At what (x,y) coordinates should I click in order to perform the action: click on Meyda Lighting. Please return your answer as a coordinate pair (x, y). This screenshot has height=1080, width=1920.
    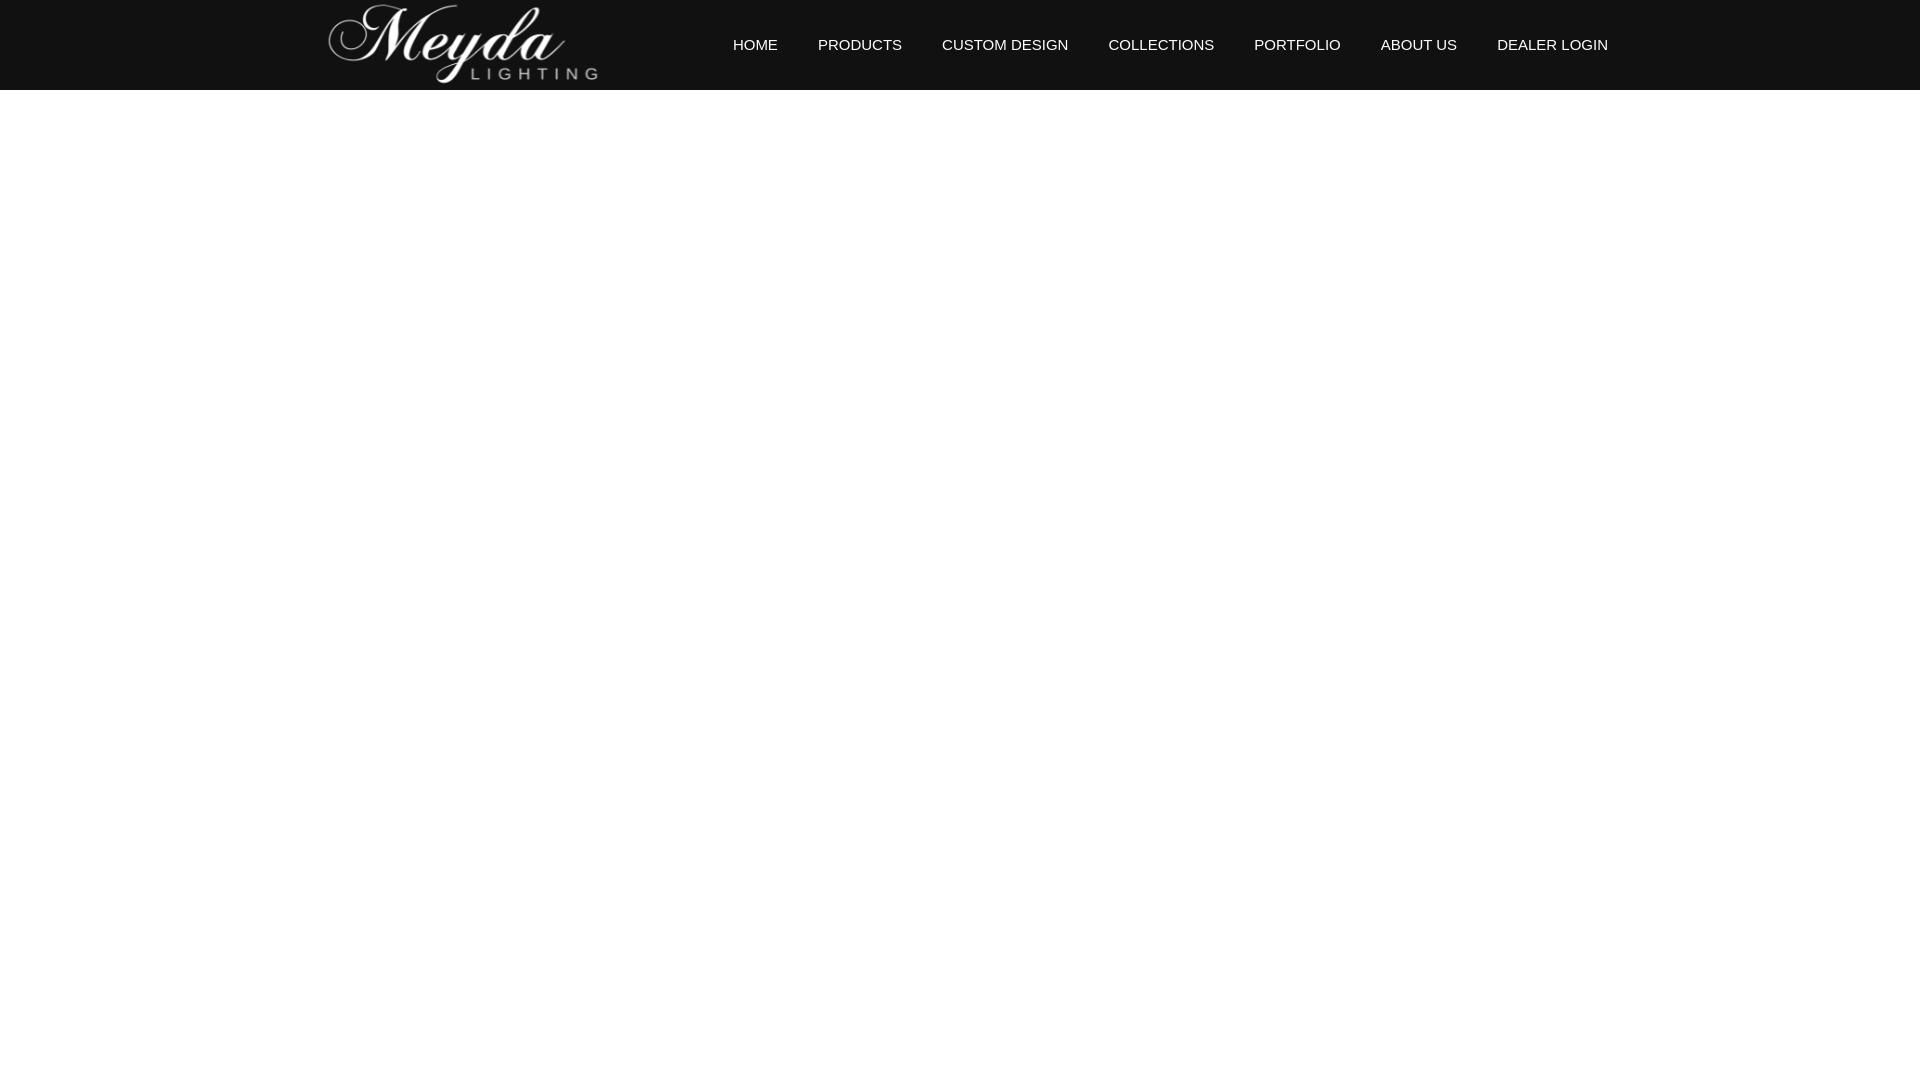
    Looking at the image, I should click on (456, 44).